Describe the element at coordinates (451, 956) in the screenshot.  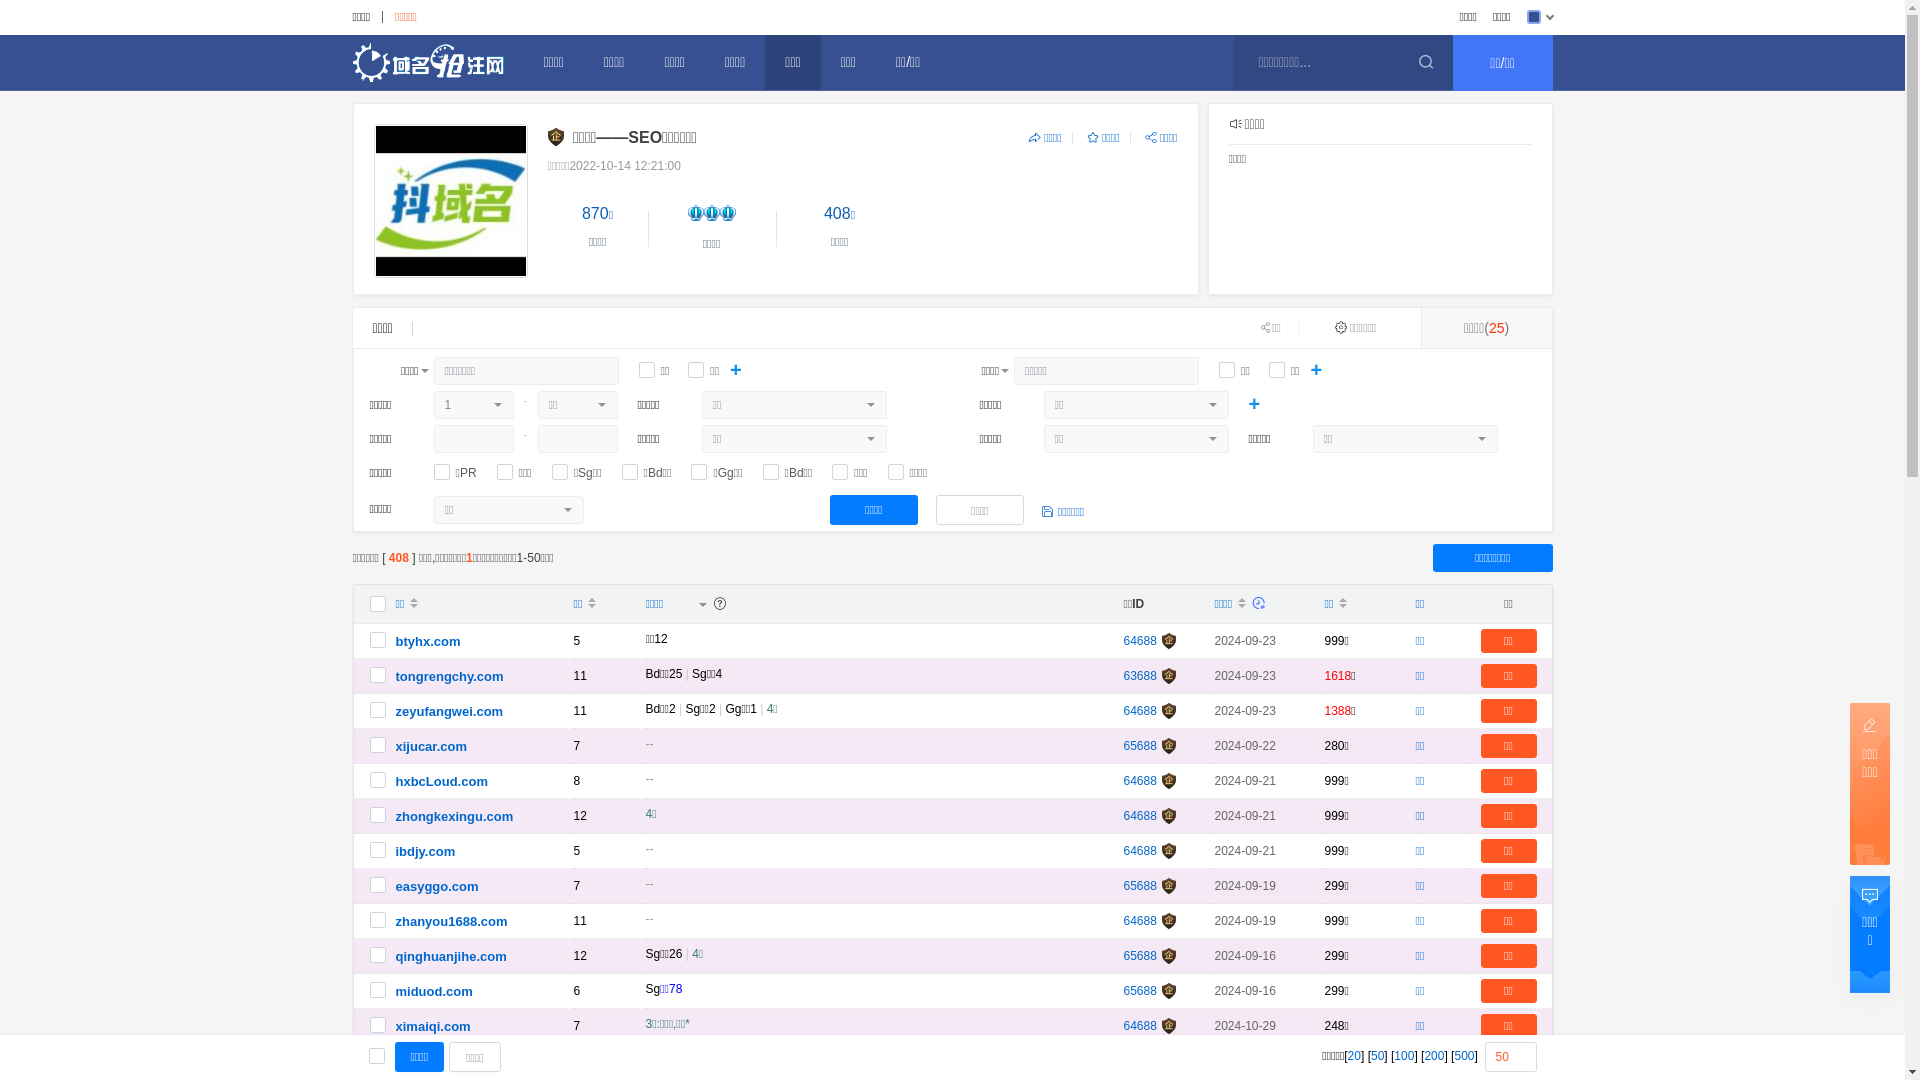
I see `qinghuanjihe.com` at that location.